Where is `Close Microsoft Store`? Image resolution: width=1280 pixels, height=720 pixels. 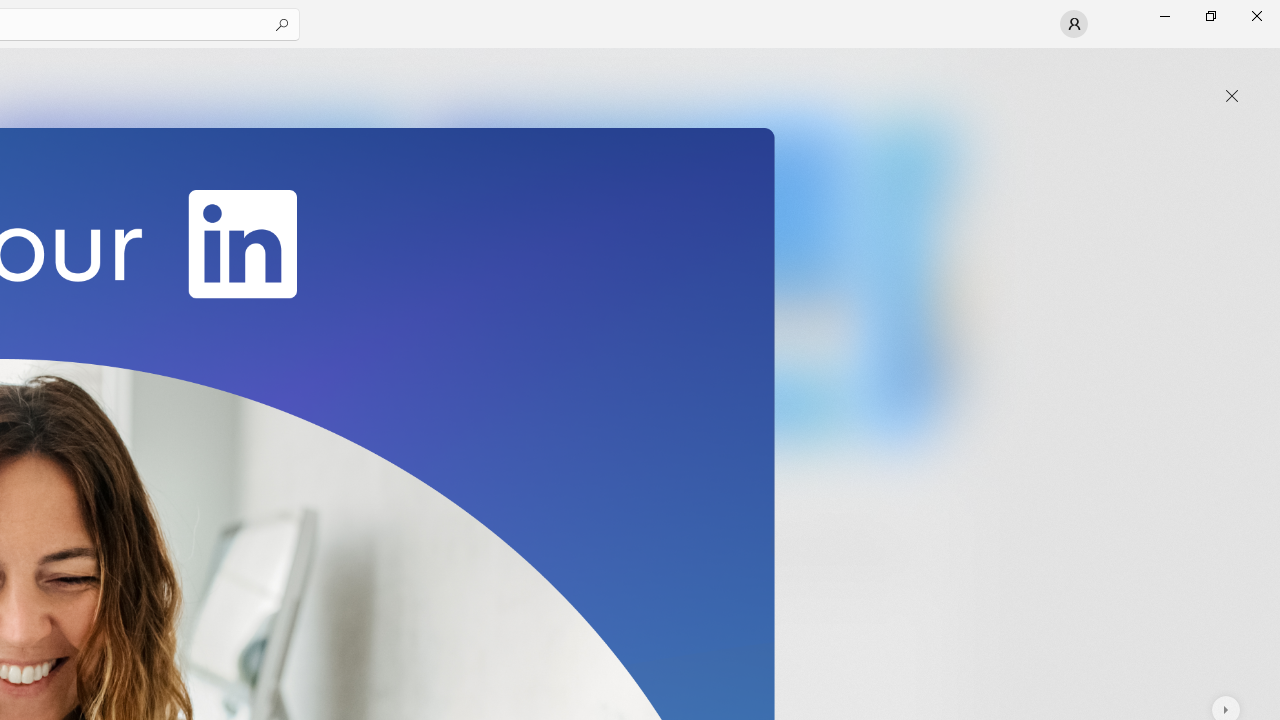
Close Microsoft Store is located at coordinates (1256, 16).